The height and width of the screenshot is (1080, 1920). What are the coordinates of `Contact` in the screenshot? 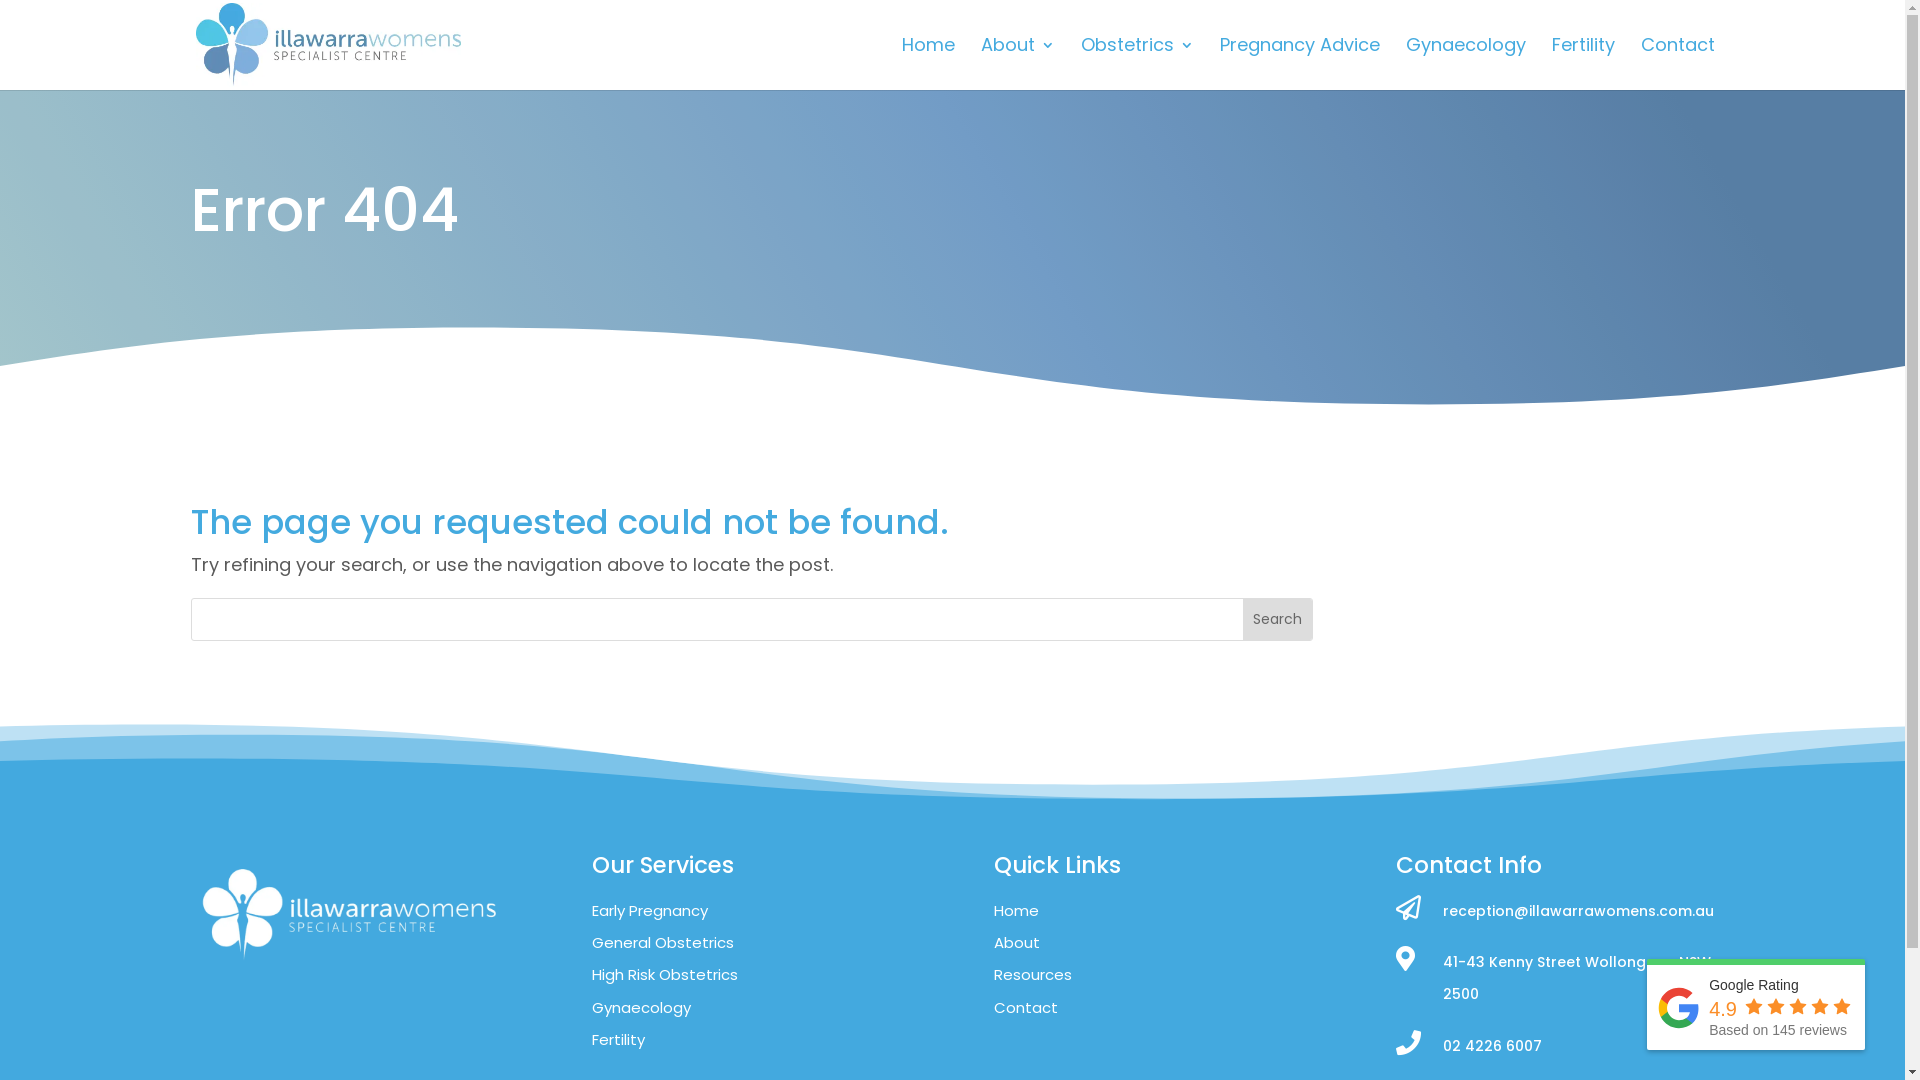 It's located at (1677, 64).